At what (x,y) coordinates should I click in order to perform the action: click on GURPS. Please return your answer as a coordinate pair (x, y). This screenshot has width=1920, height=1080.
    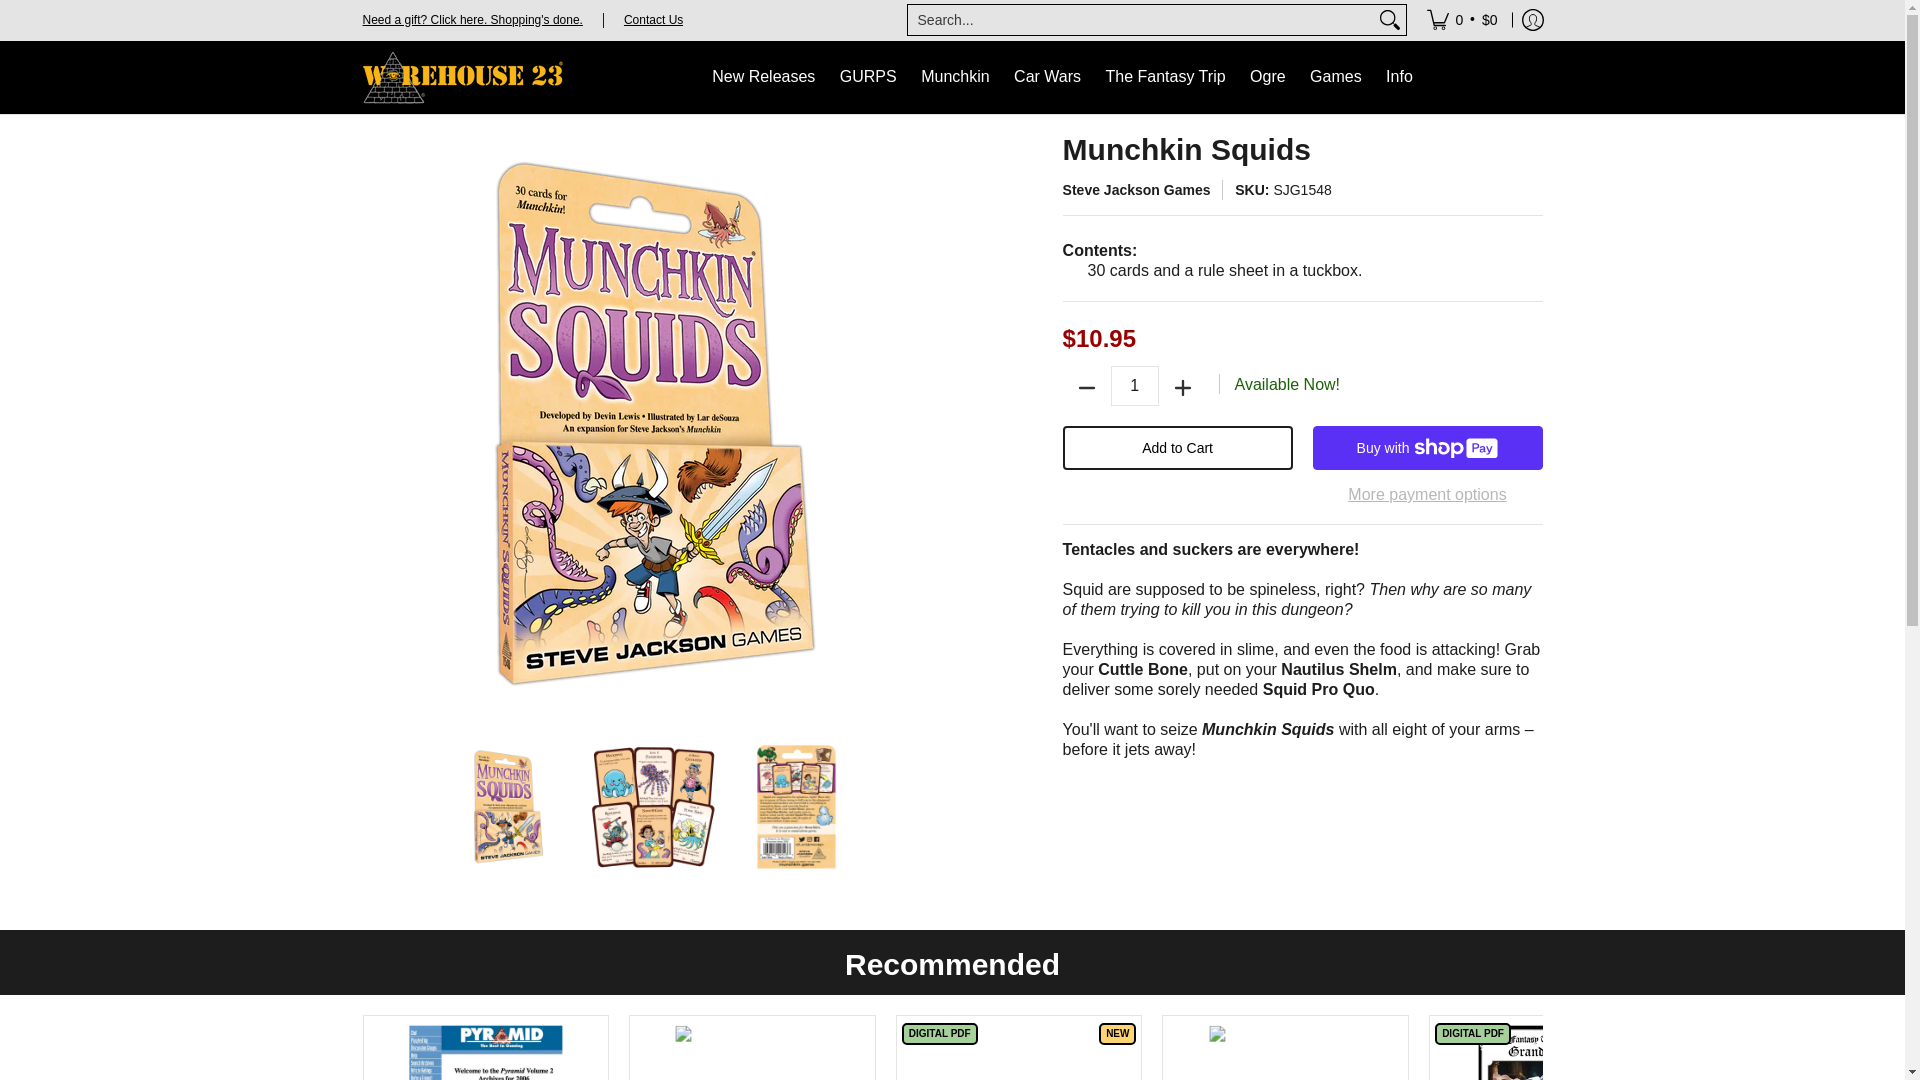
    Looking at the image, I should click on (868, 78).